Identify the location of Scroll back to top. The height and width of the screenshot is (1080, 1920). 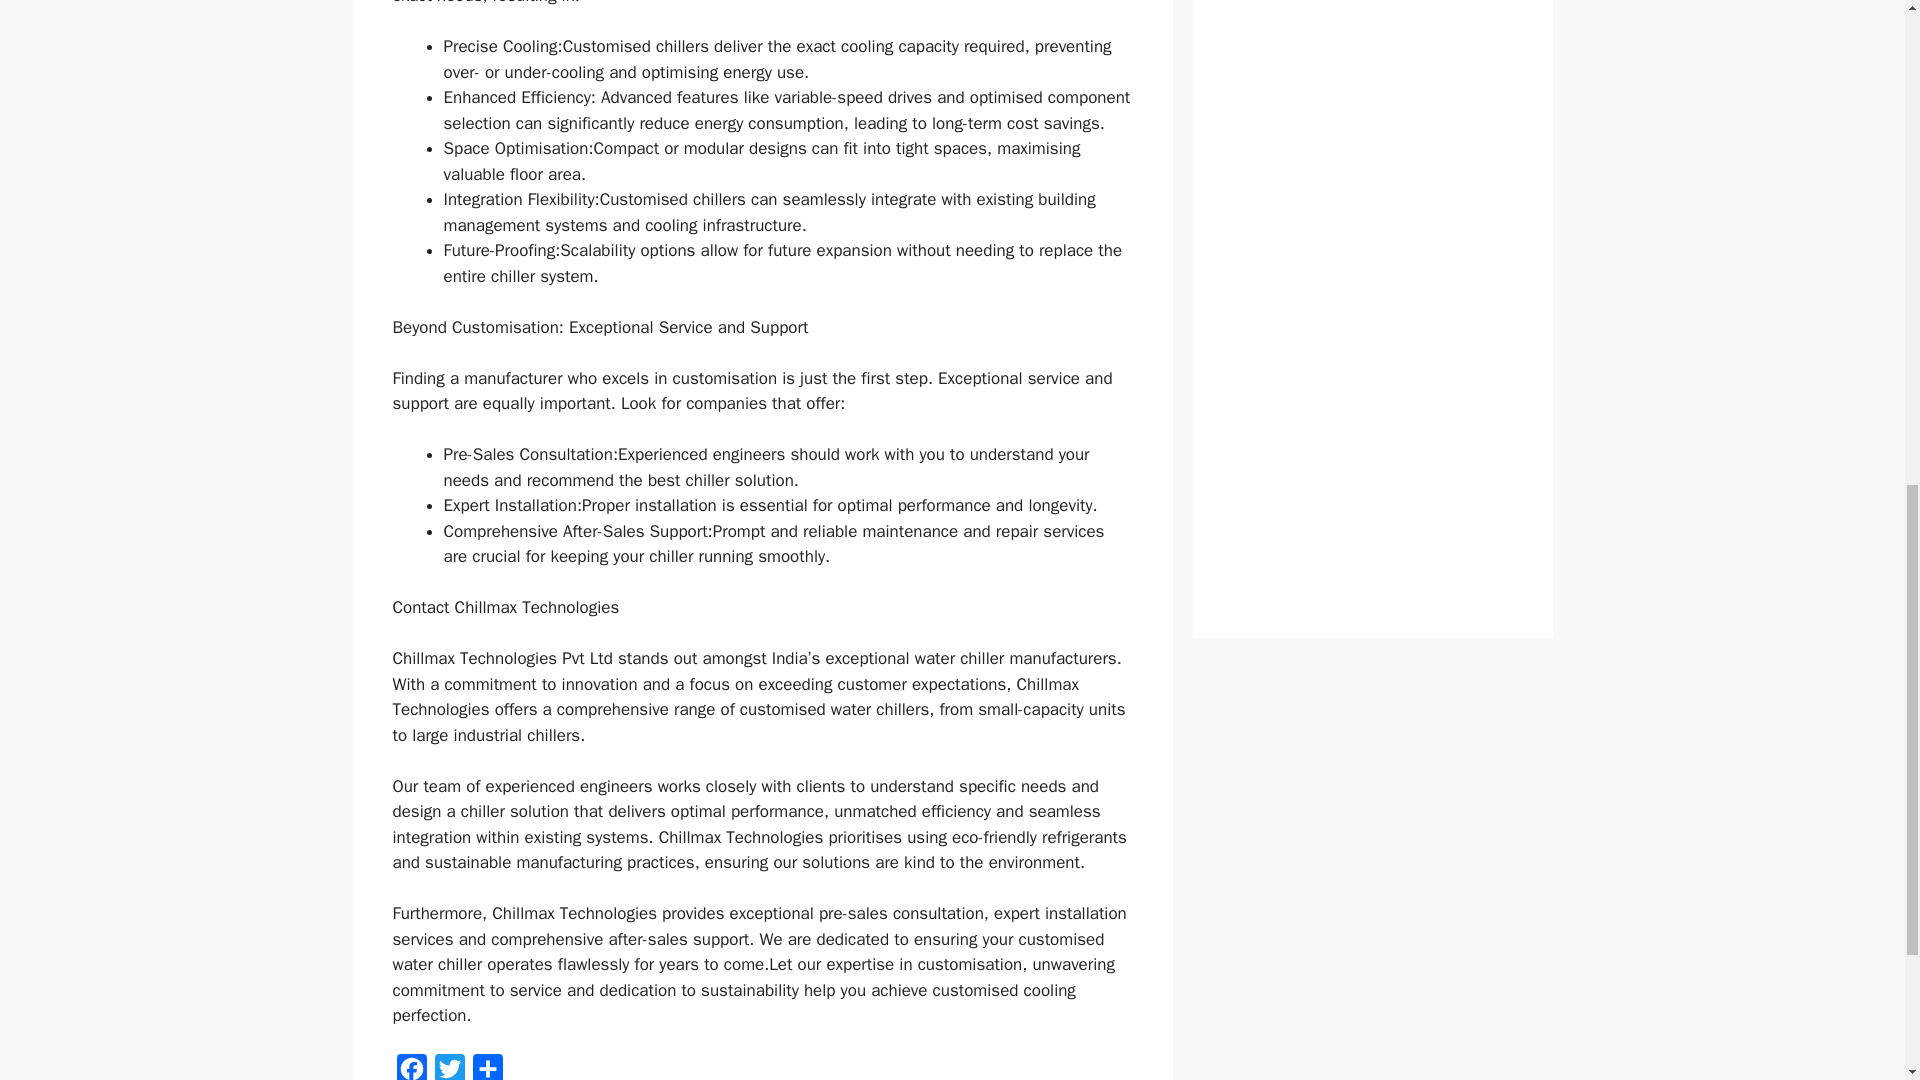
(1855, 949).